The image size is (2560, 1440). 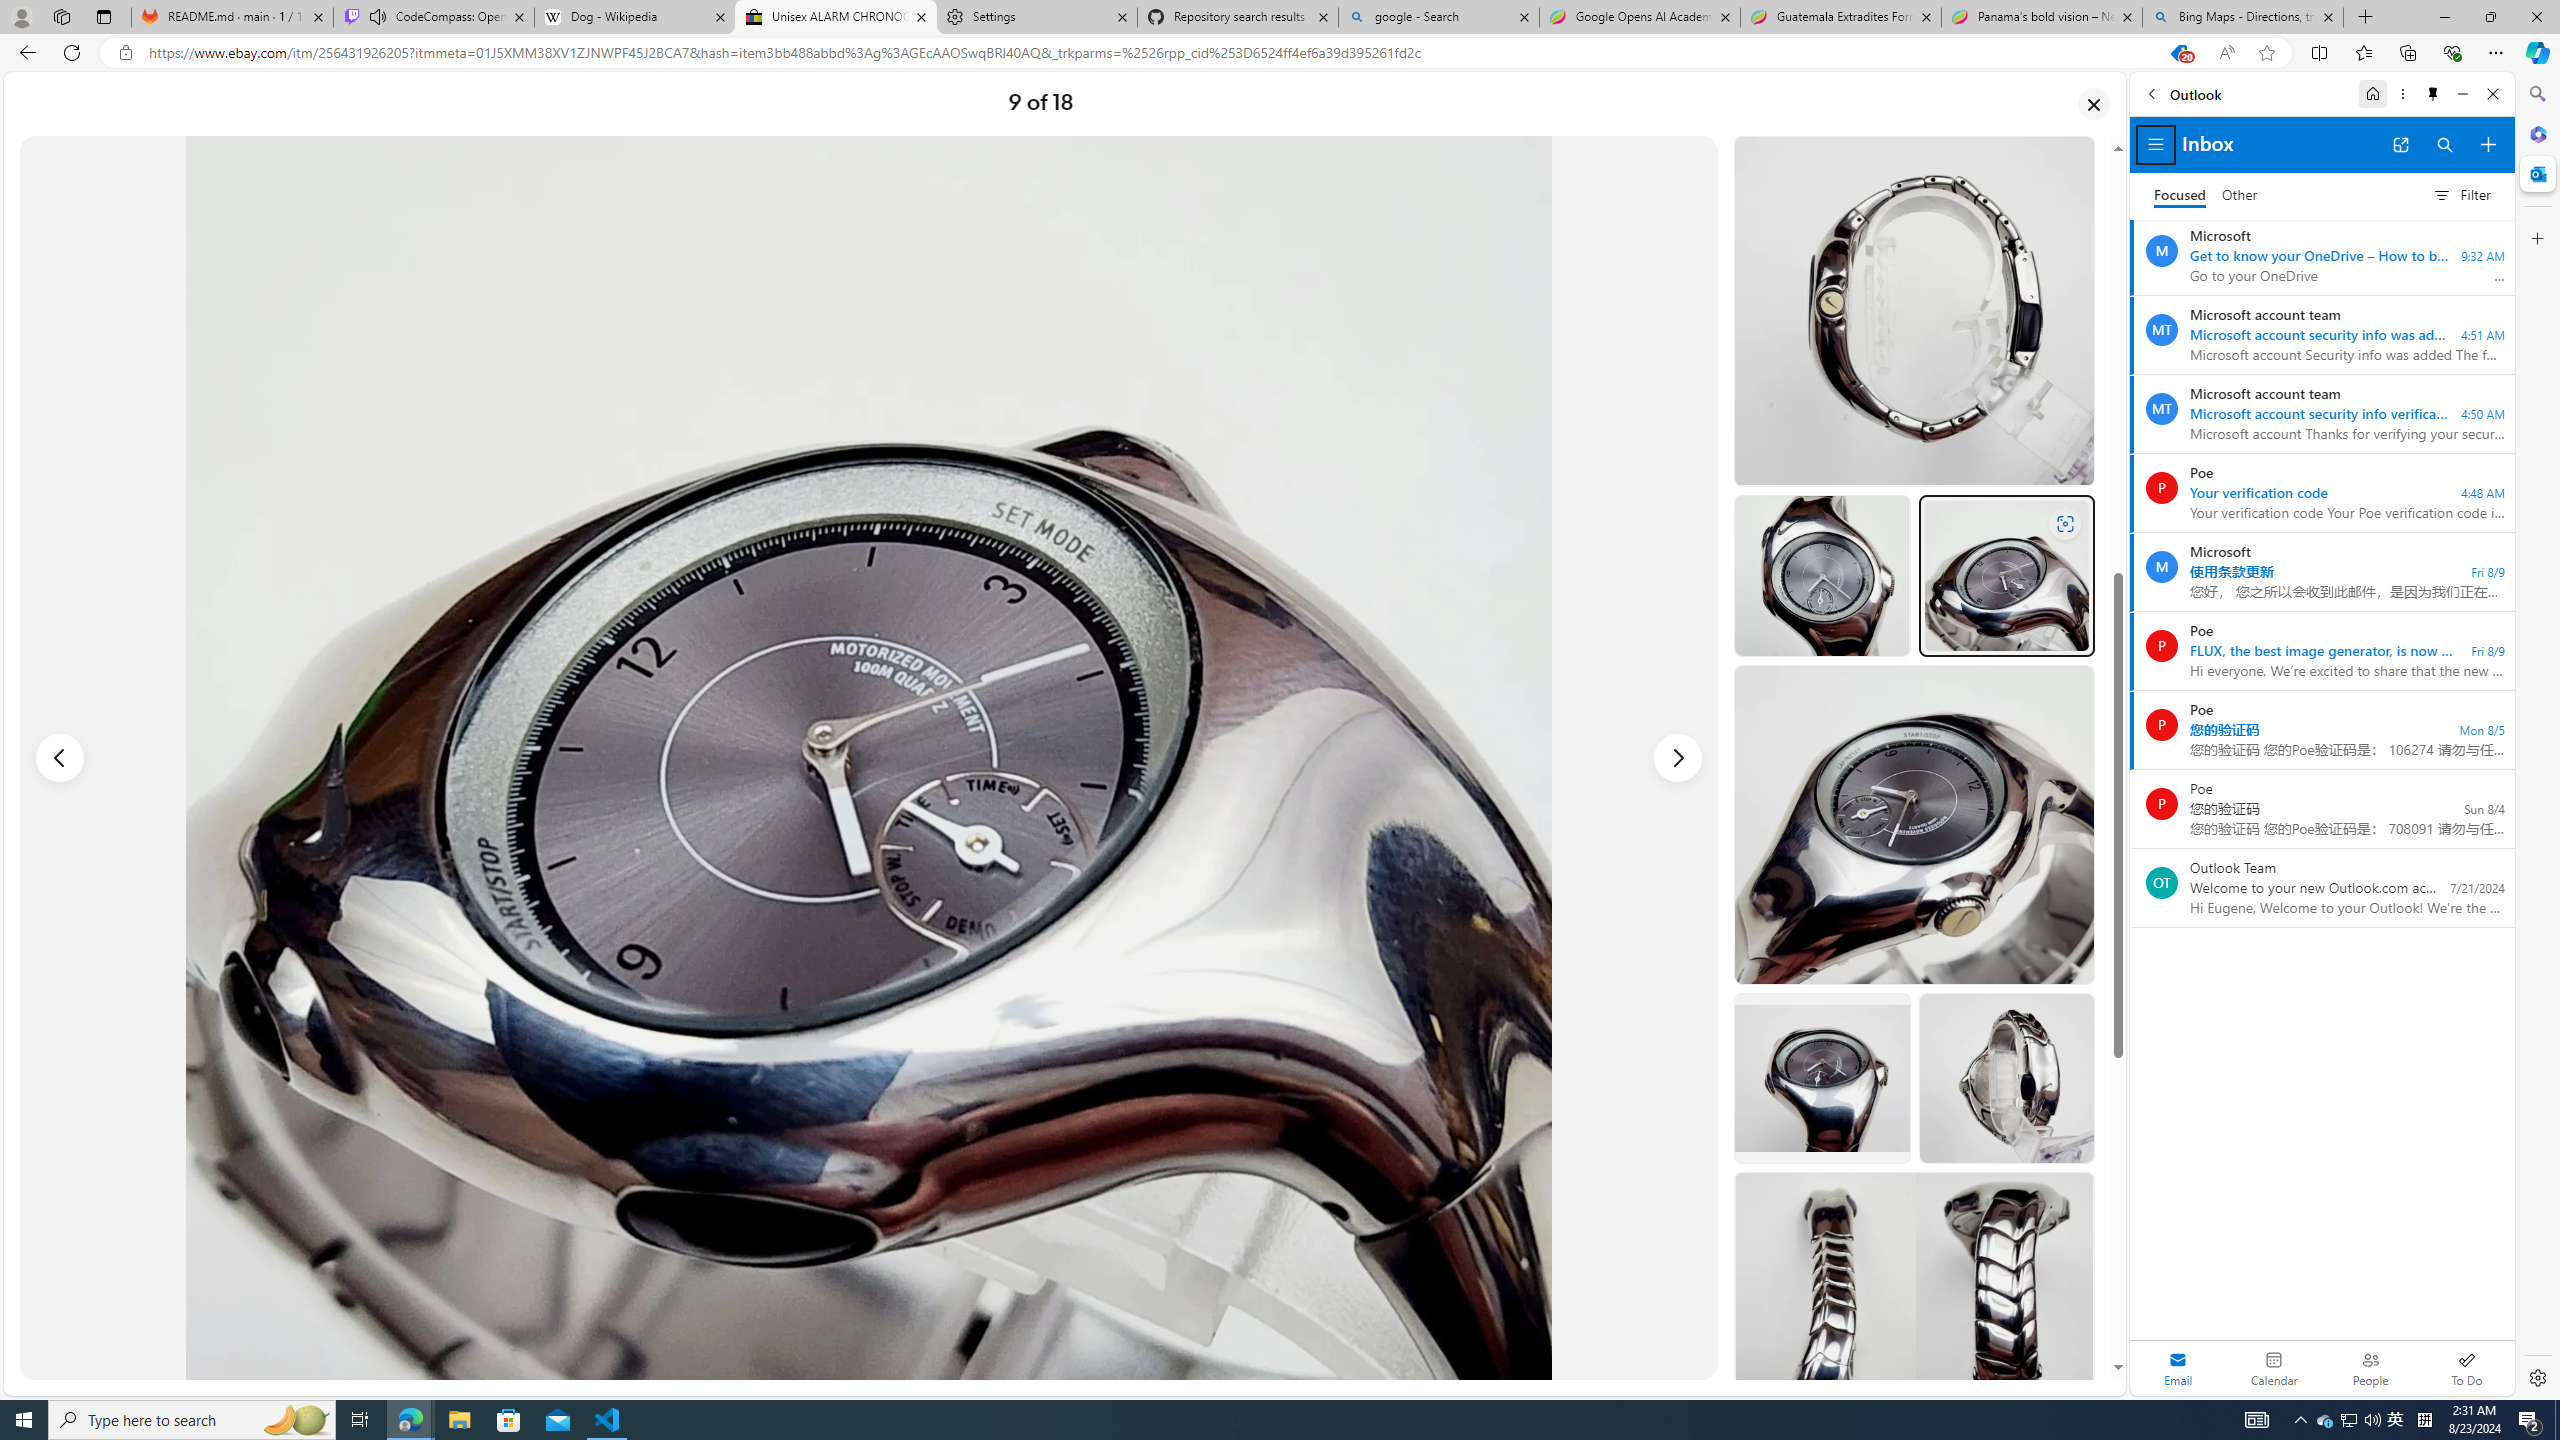 What do you see at coordinates (2466, 1368) in the screenshot?
I see `To Do` at bounding box center [2466, 1368].